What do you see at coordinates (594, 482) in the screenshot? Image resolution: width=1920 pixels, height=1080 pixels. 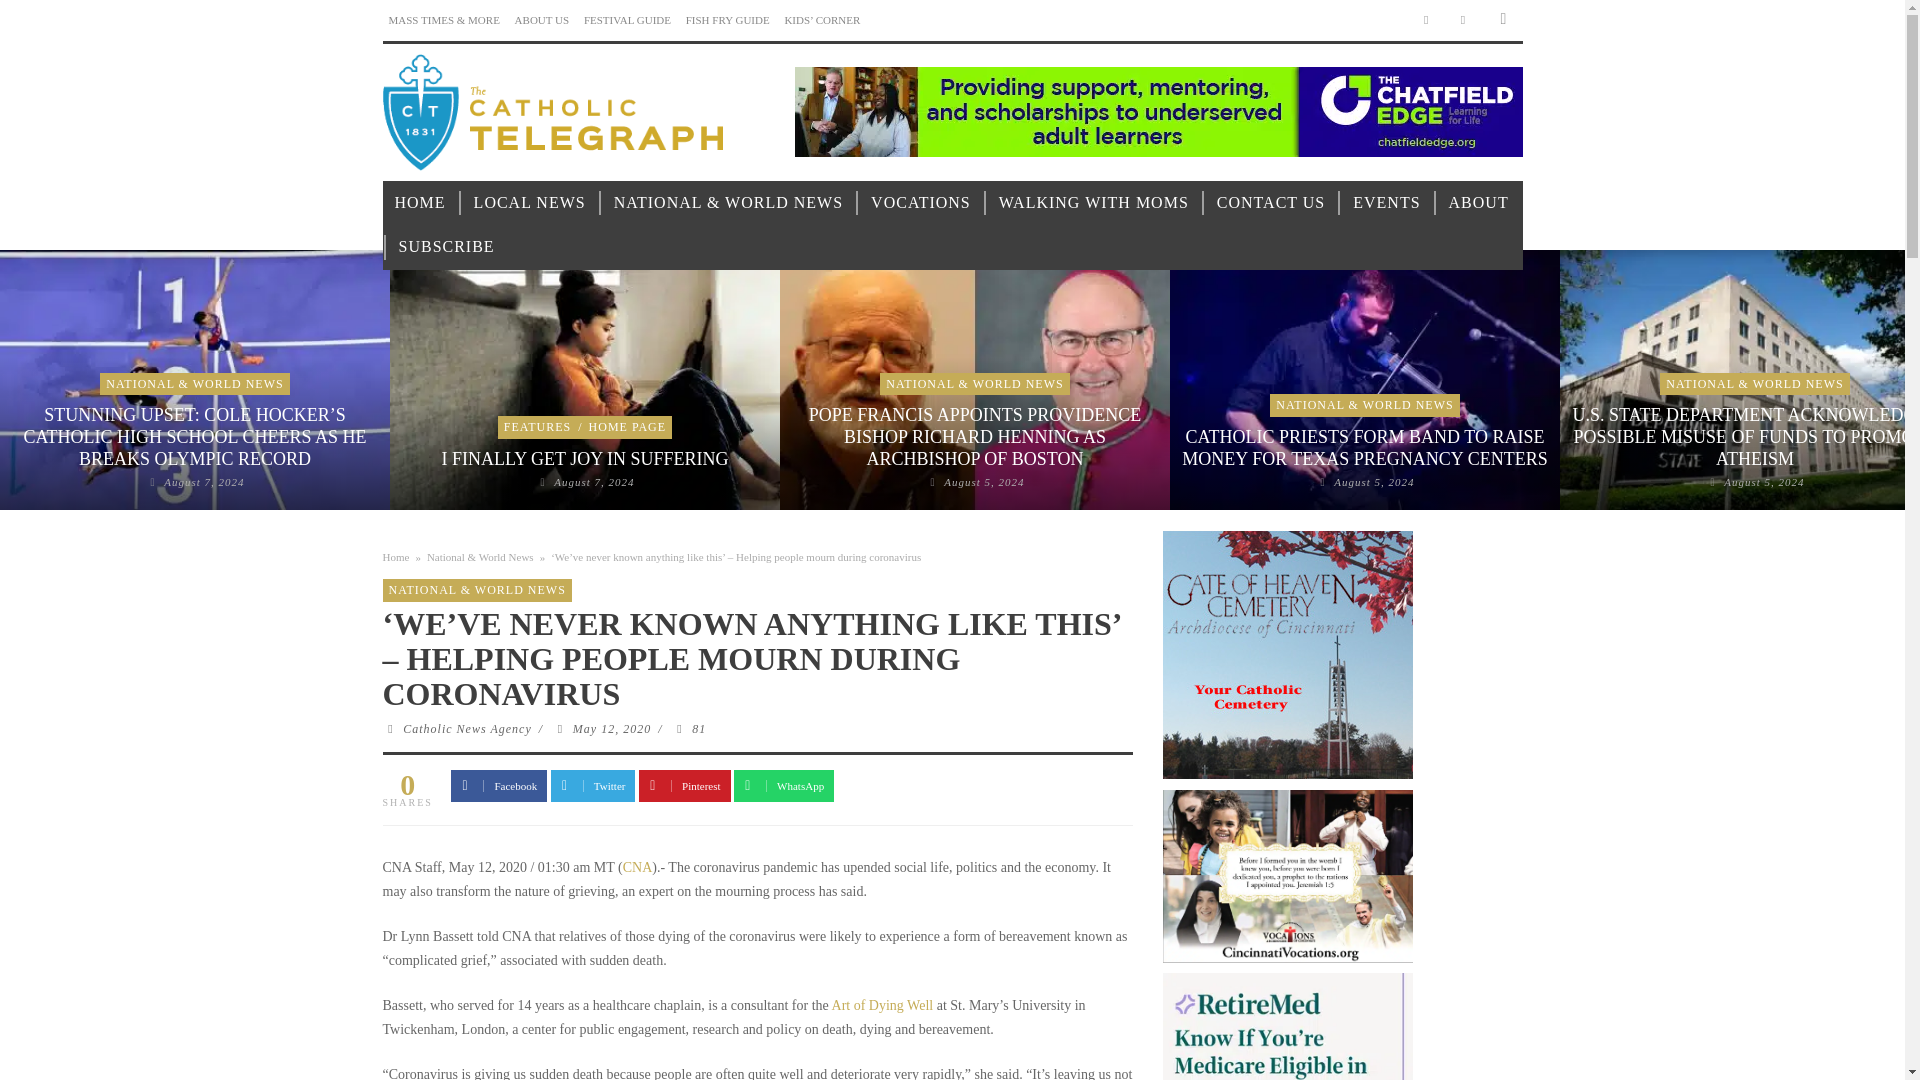 I see `Permalink to I Finally Get Joy in Suffering` at bounding box center [594, 482].